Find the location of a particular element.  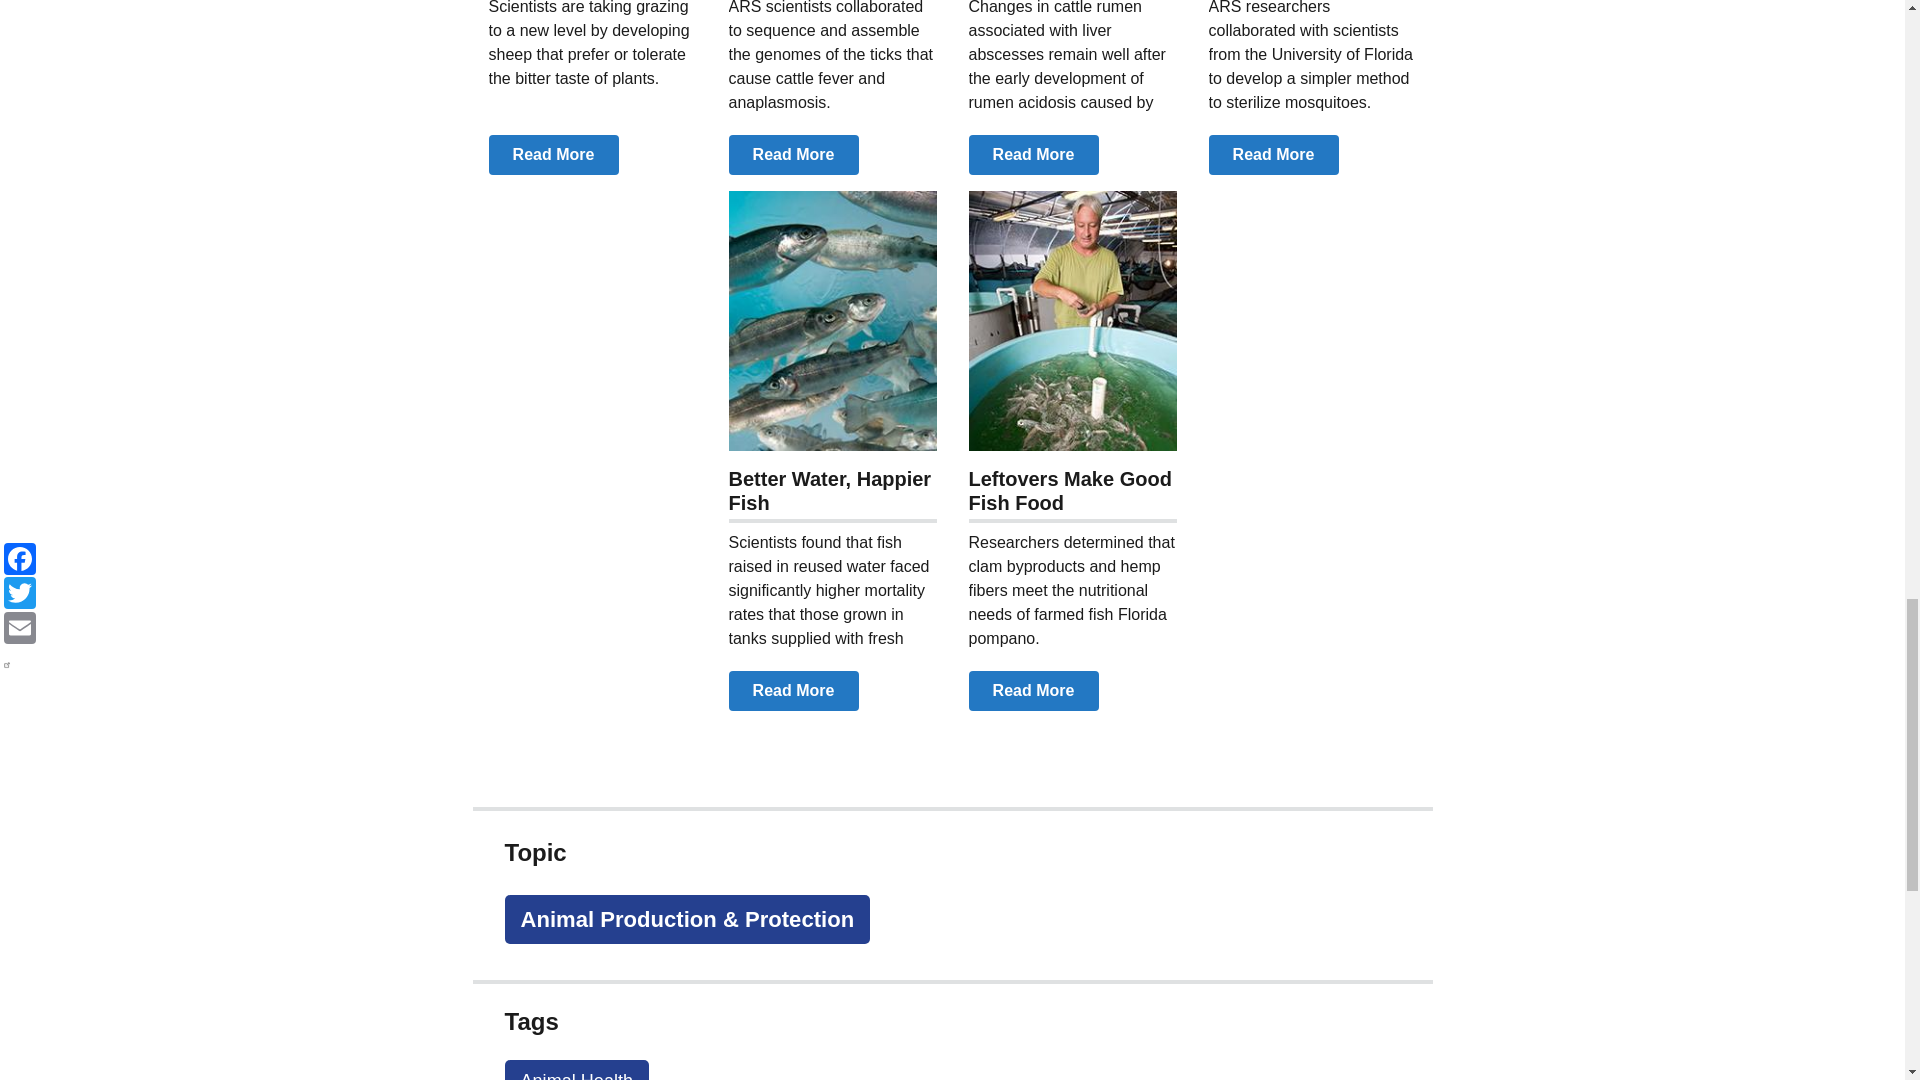

Read More is located at coordinates (552, 154).